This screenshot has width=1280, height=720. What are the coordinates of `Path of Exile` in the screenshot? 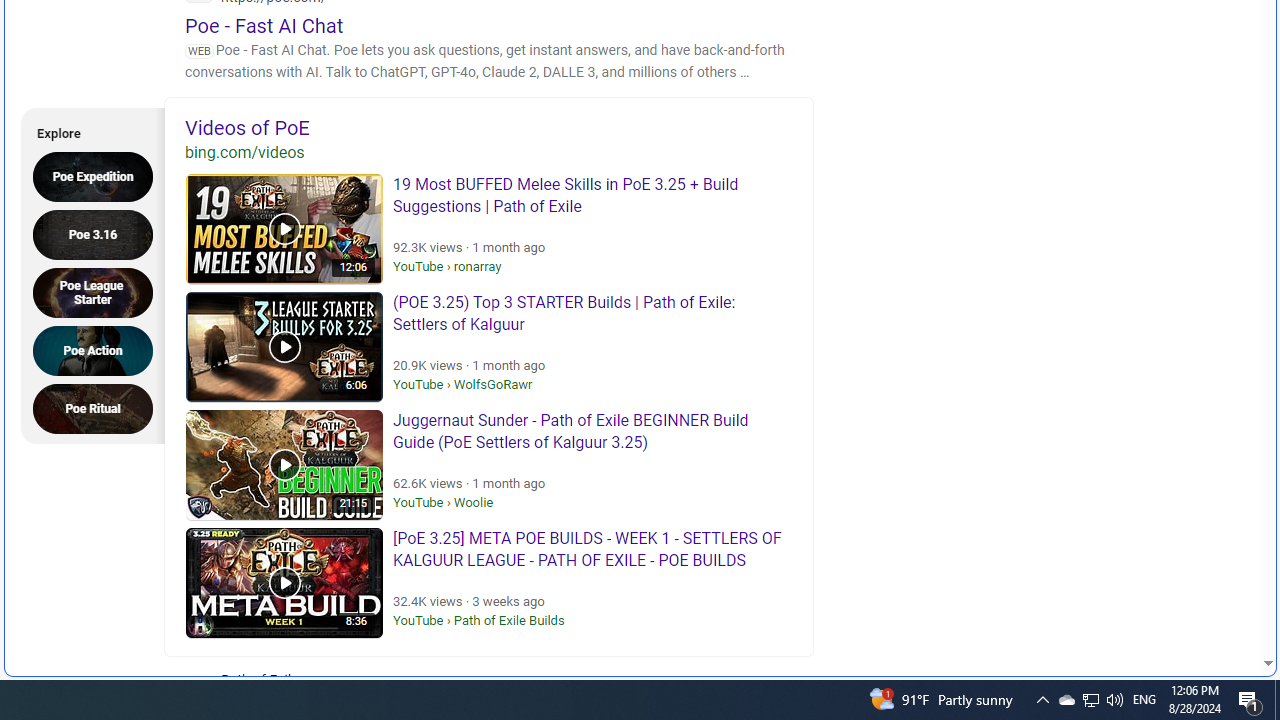 It's located at (324, 692).